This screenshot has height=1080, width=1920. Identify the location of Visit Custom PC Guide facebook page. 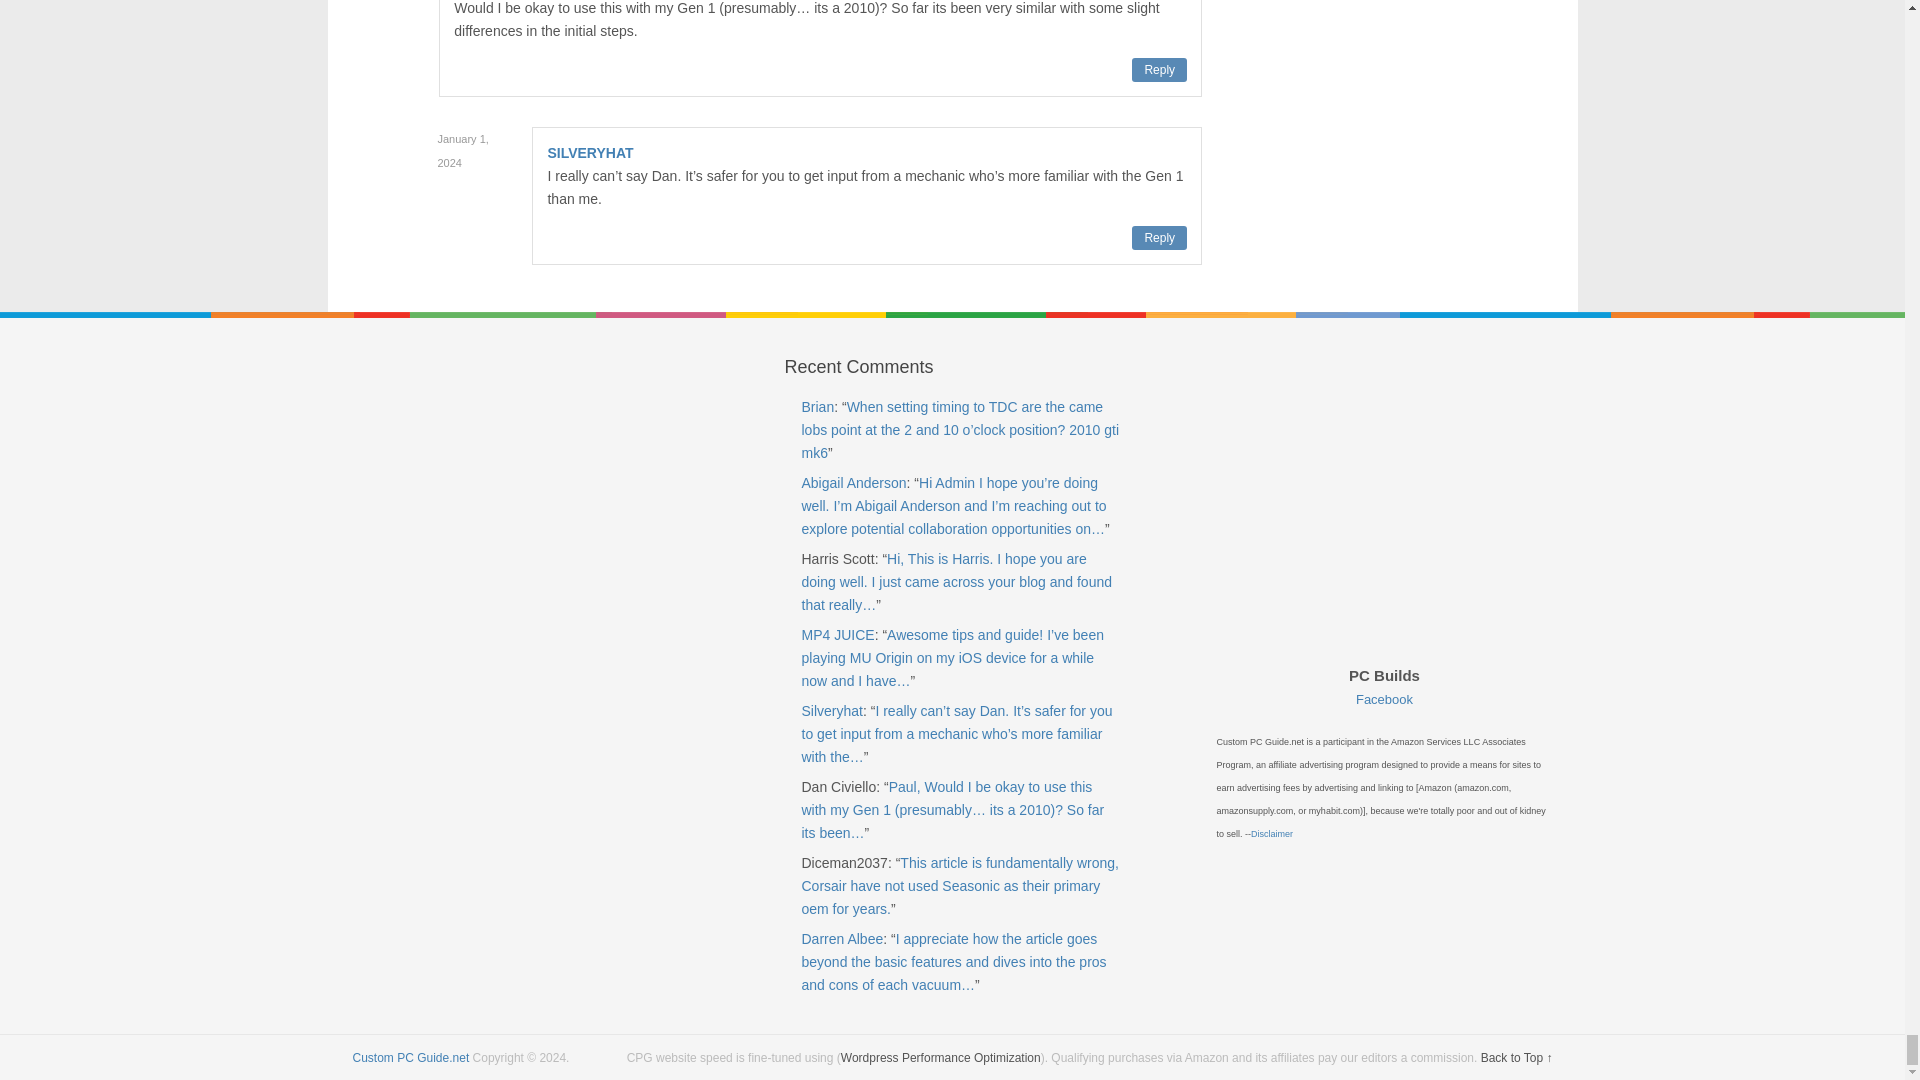
(1384, 700).